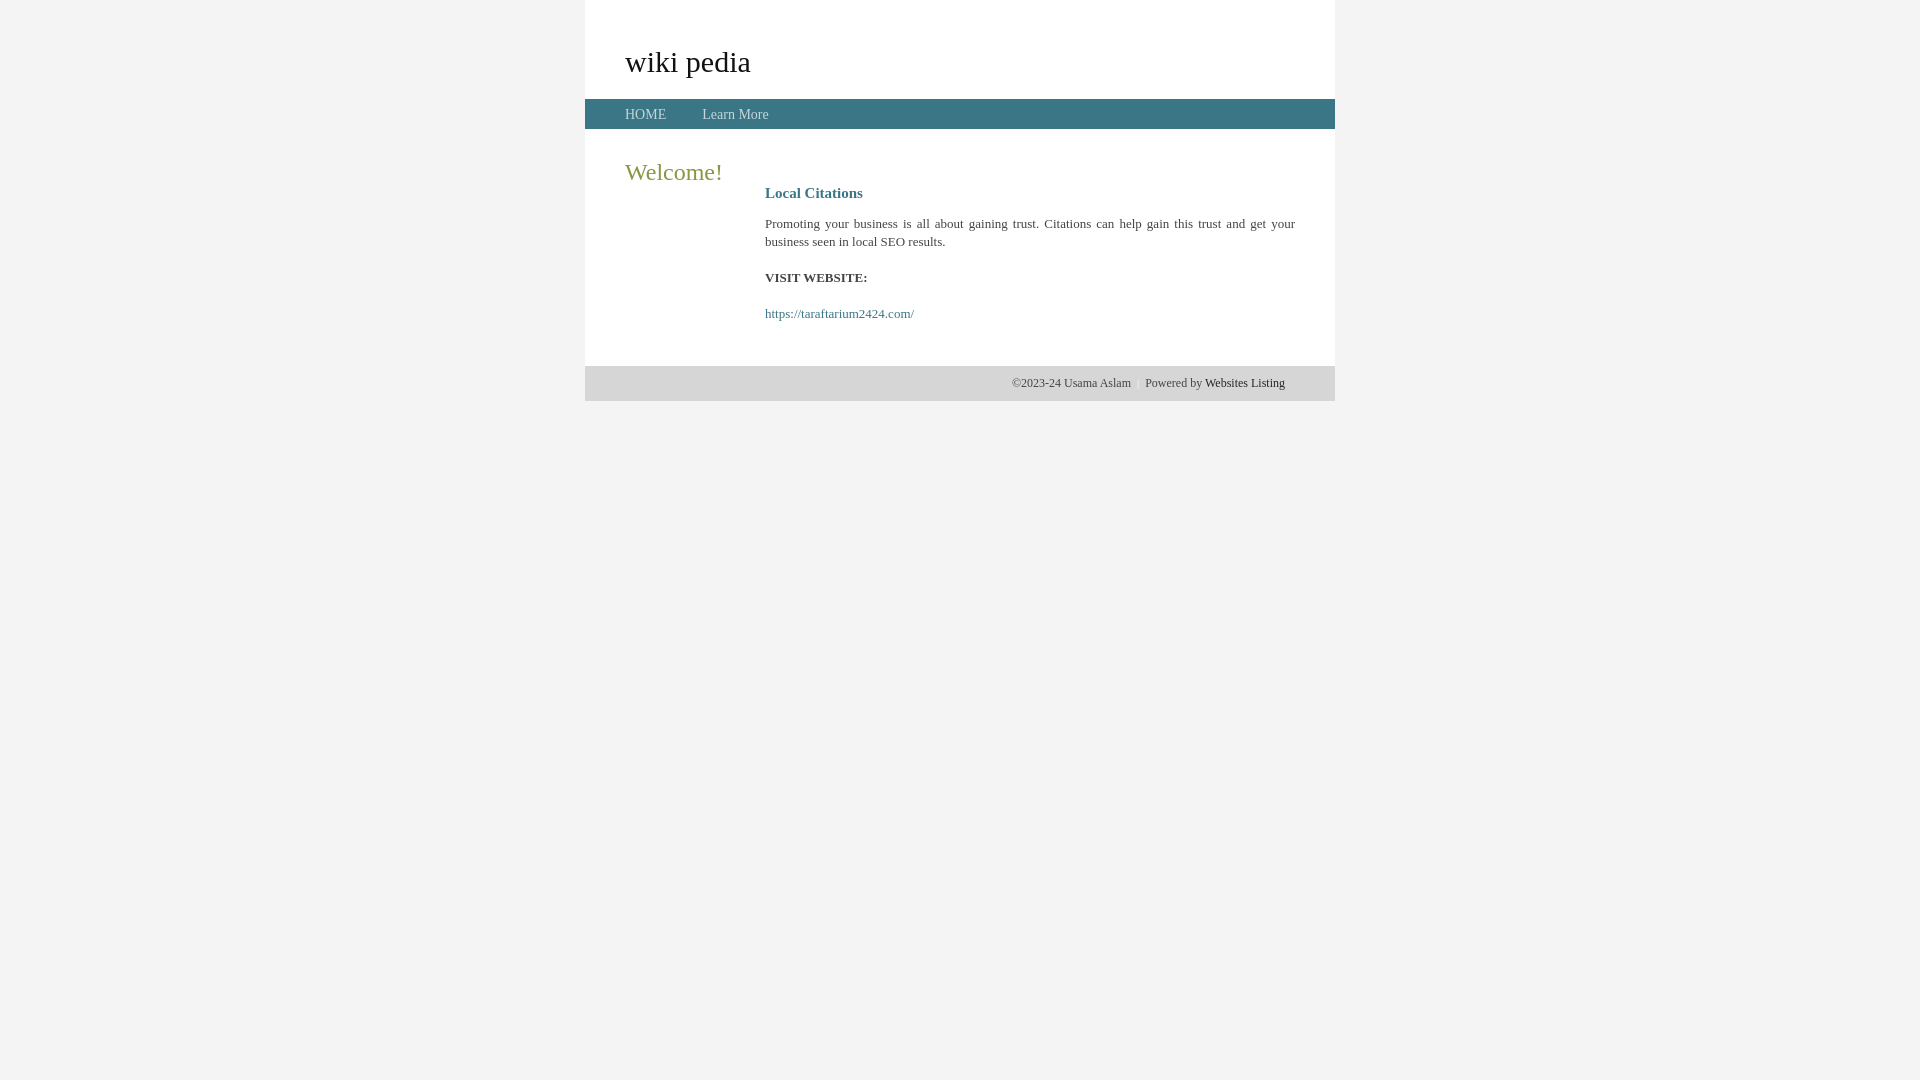  What do you see at coordinates (646, 114) in the screenshot?
I see `HOME` at bounding box center [646, 114].